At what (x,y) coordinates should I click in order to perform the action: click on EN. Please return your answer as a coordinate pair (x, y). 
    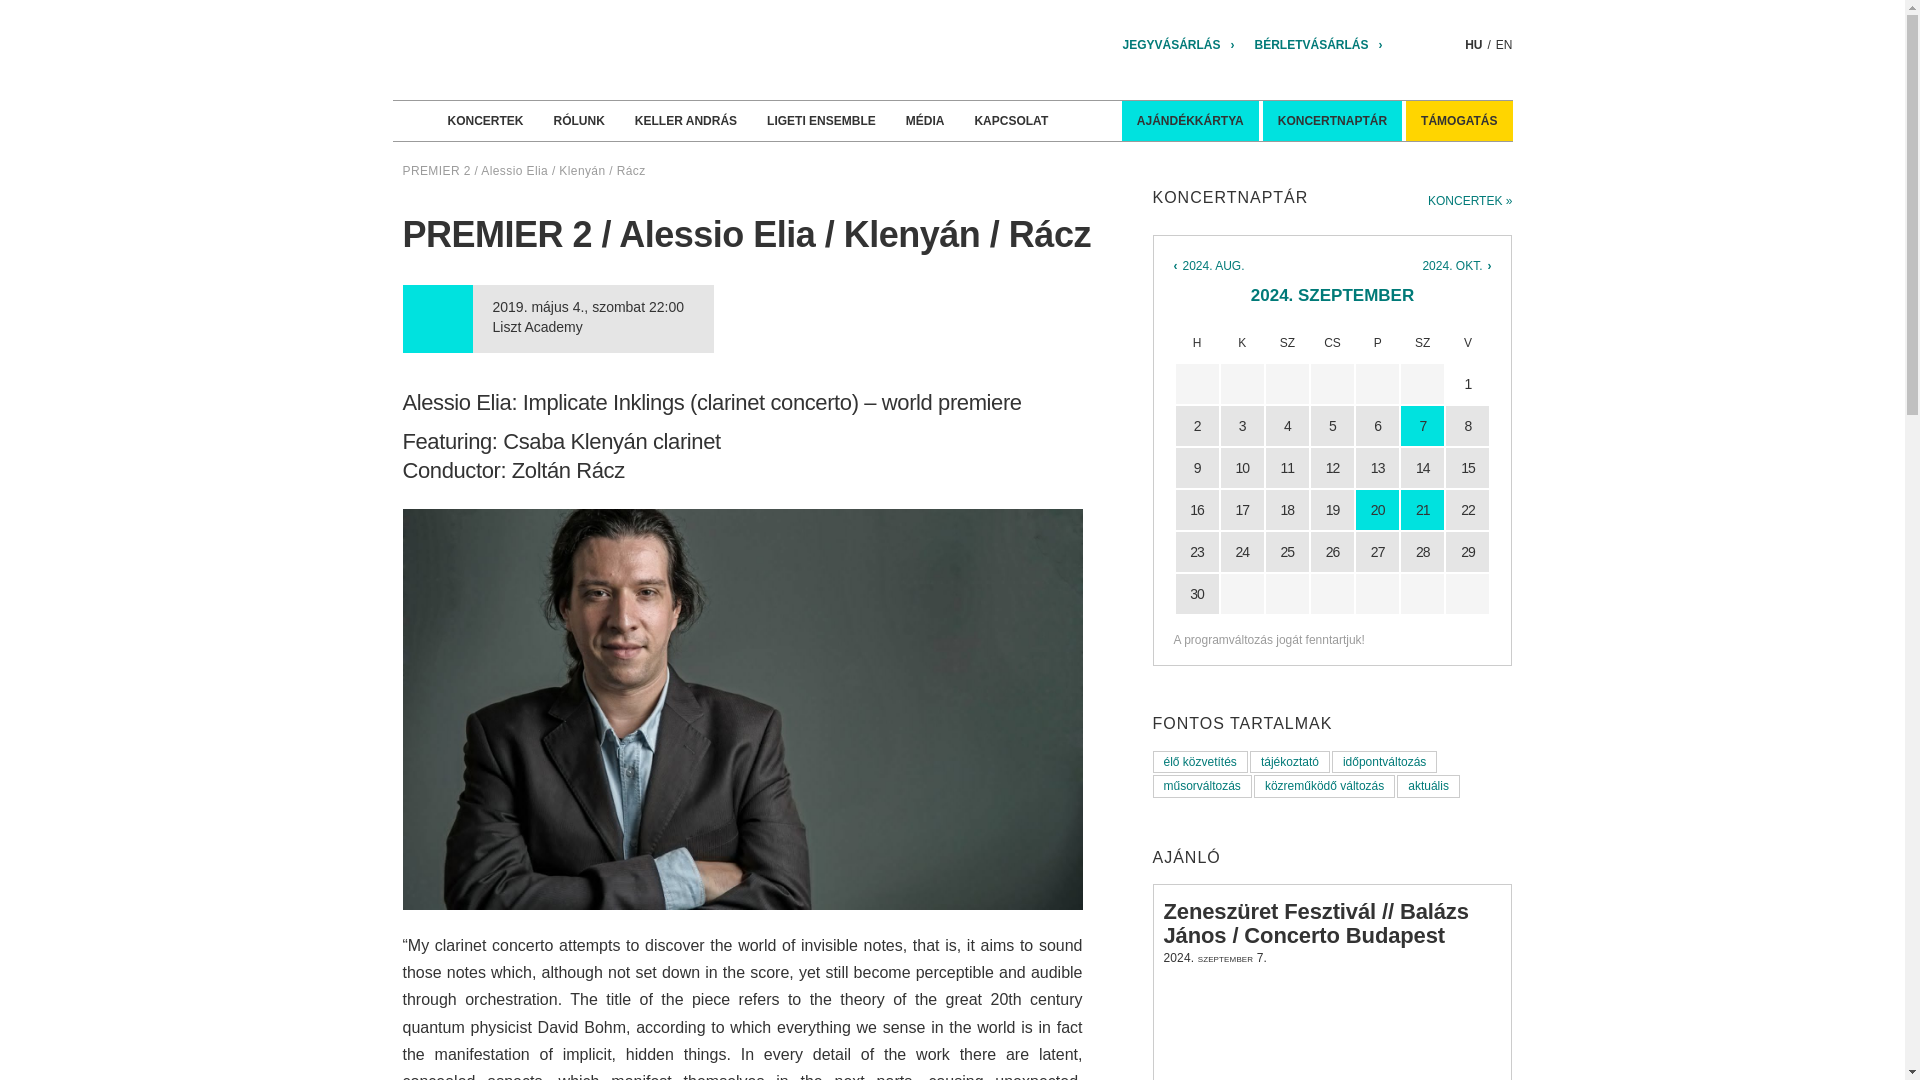
    Looking at the image, I should click on (1504, 44).